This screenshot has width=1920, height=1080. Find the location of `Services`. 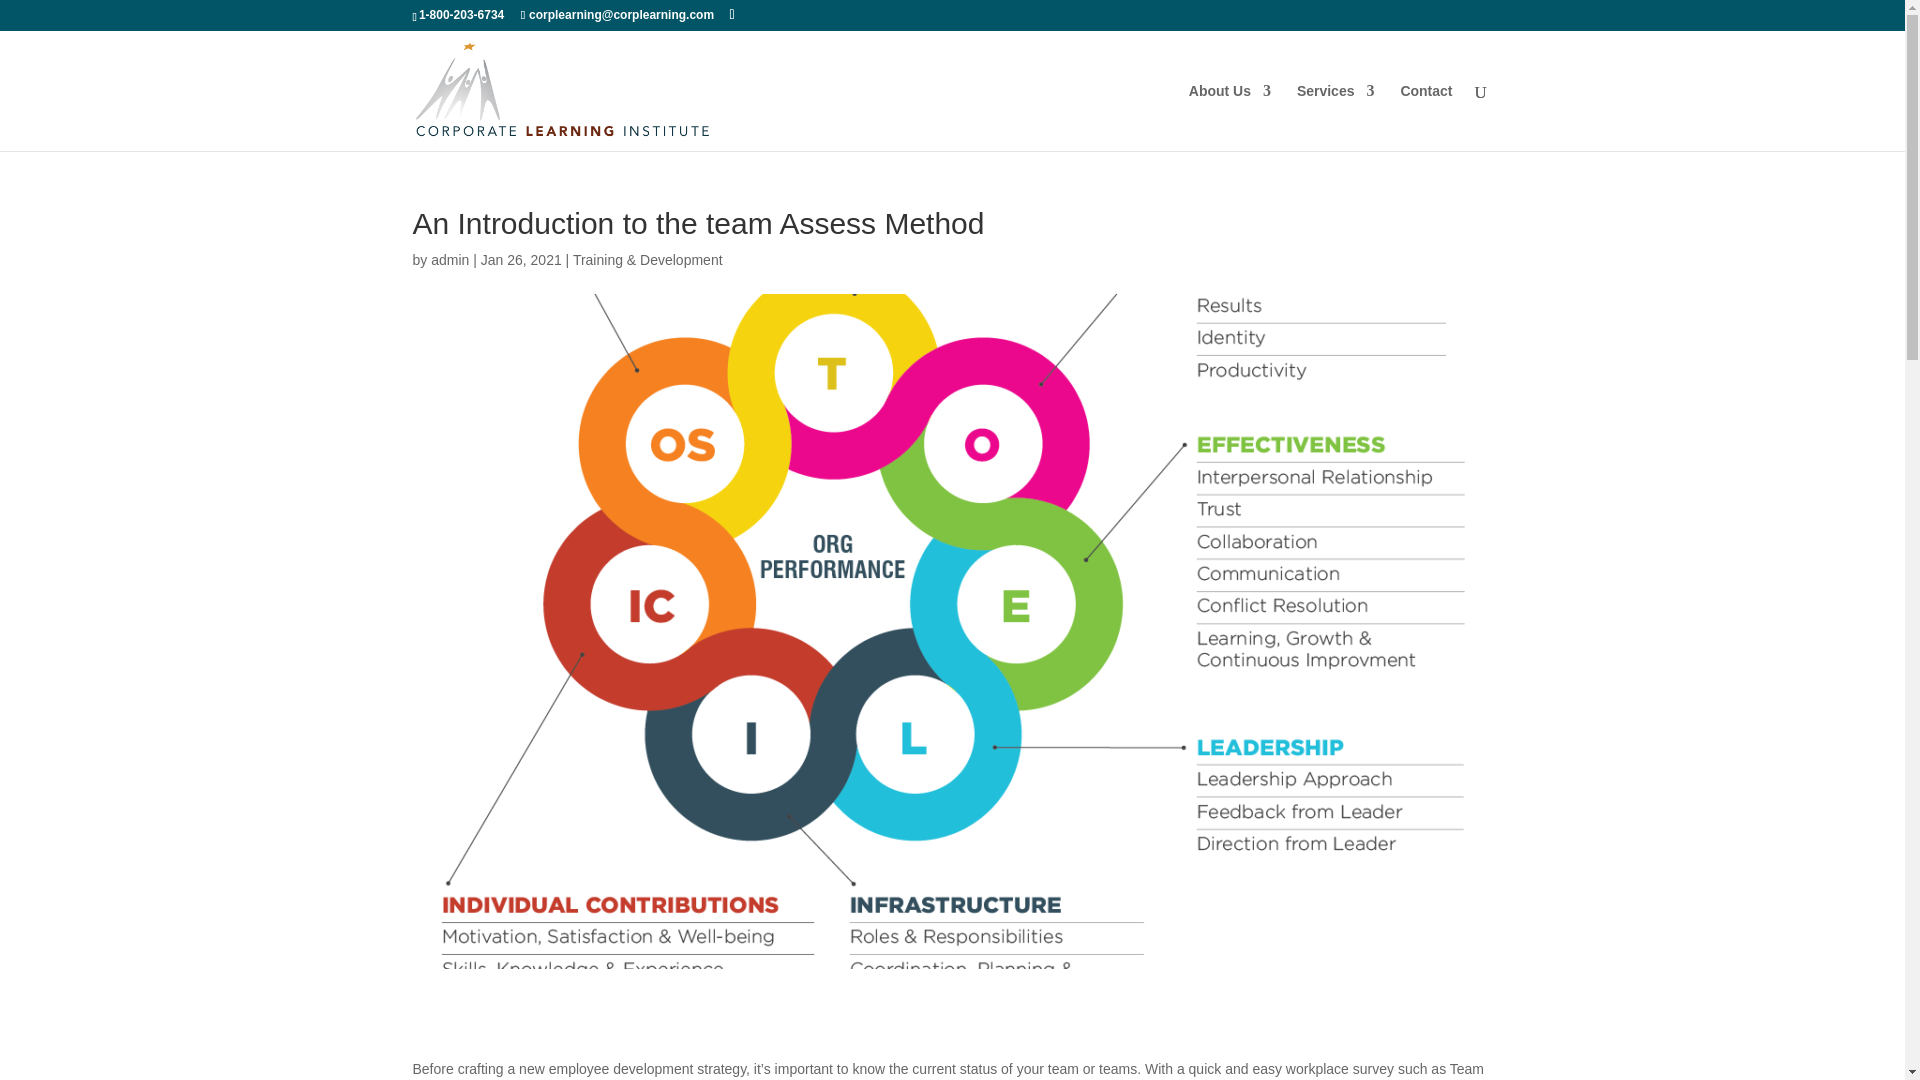

Services is located at coordinates (1336, 118).